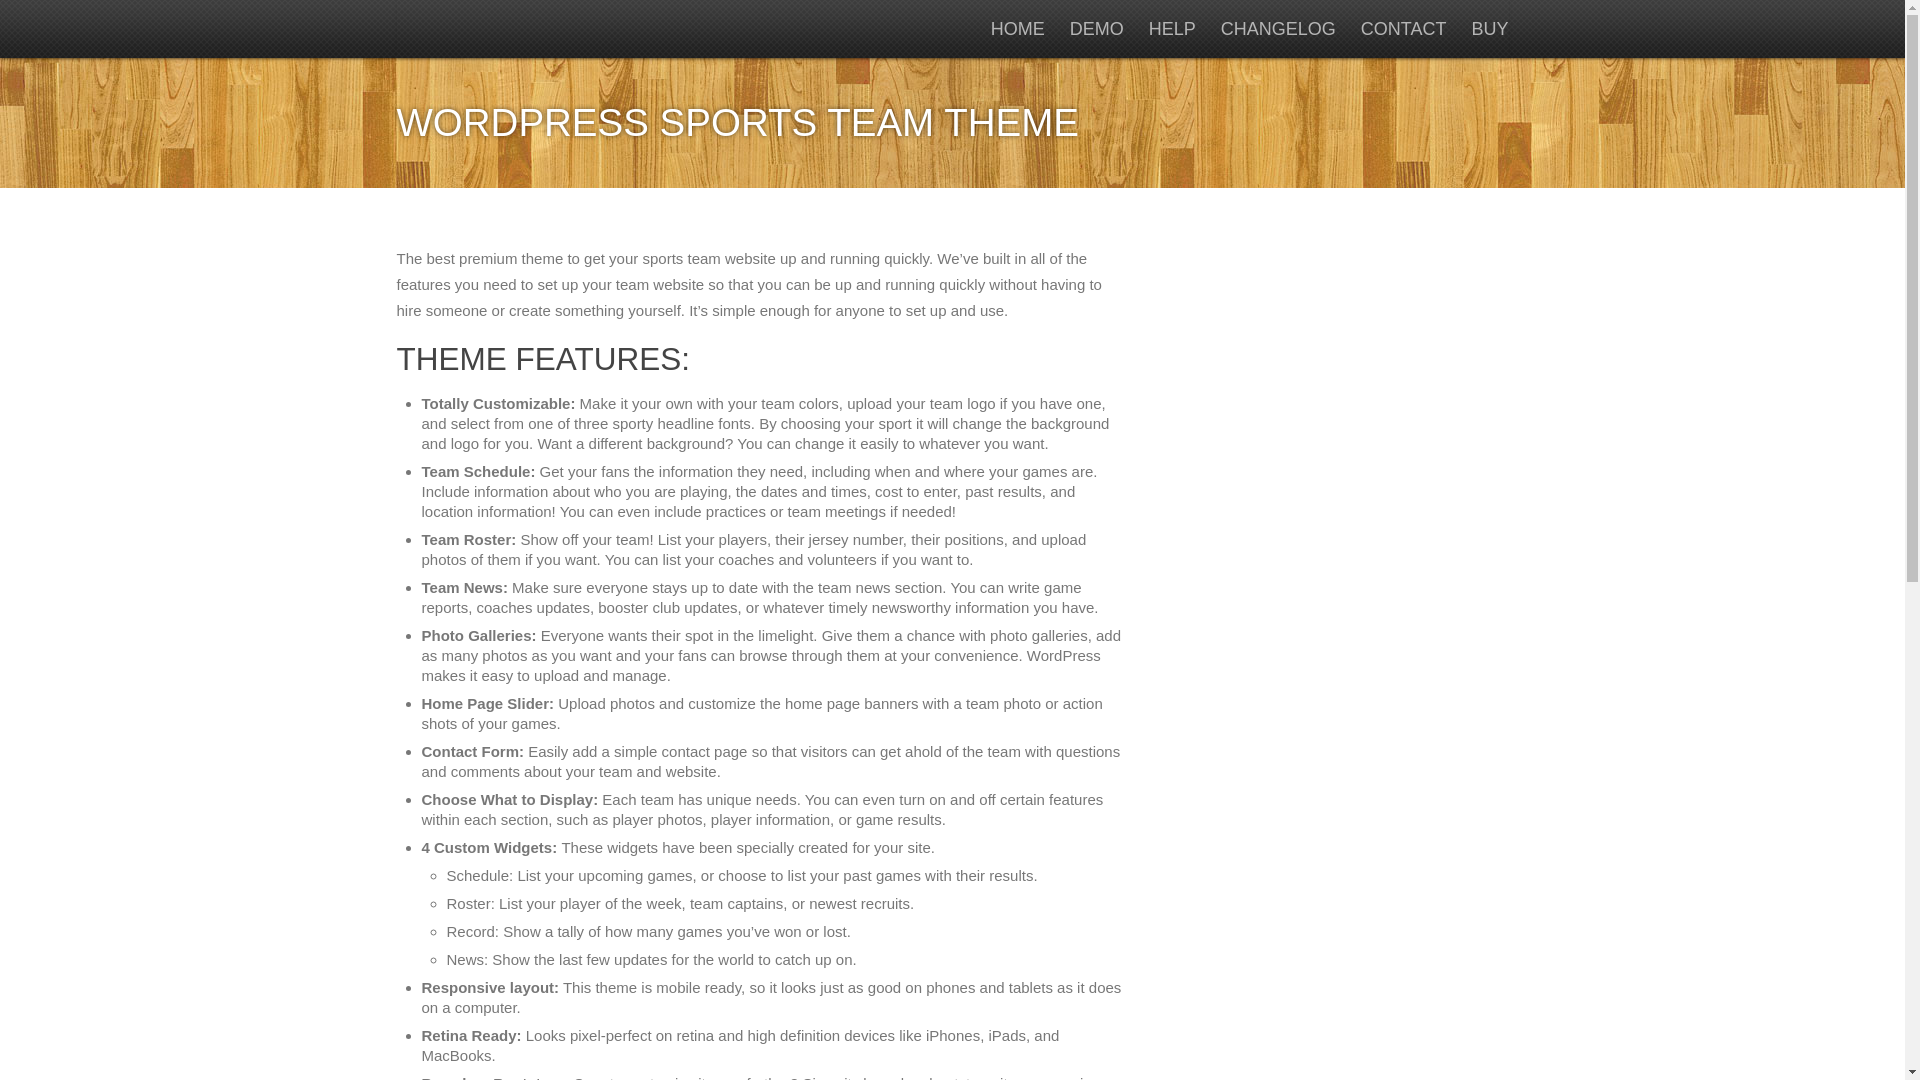 Image resolution: width=1920 pixels, height=1080 pixels. Describe the element at coordinates (1404, 28) in the screenshot. I see `CONTACT` at that location.